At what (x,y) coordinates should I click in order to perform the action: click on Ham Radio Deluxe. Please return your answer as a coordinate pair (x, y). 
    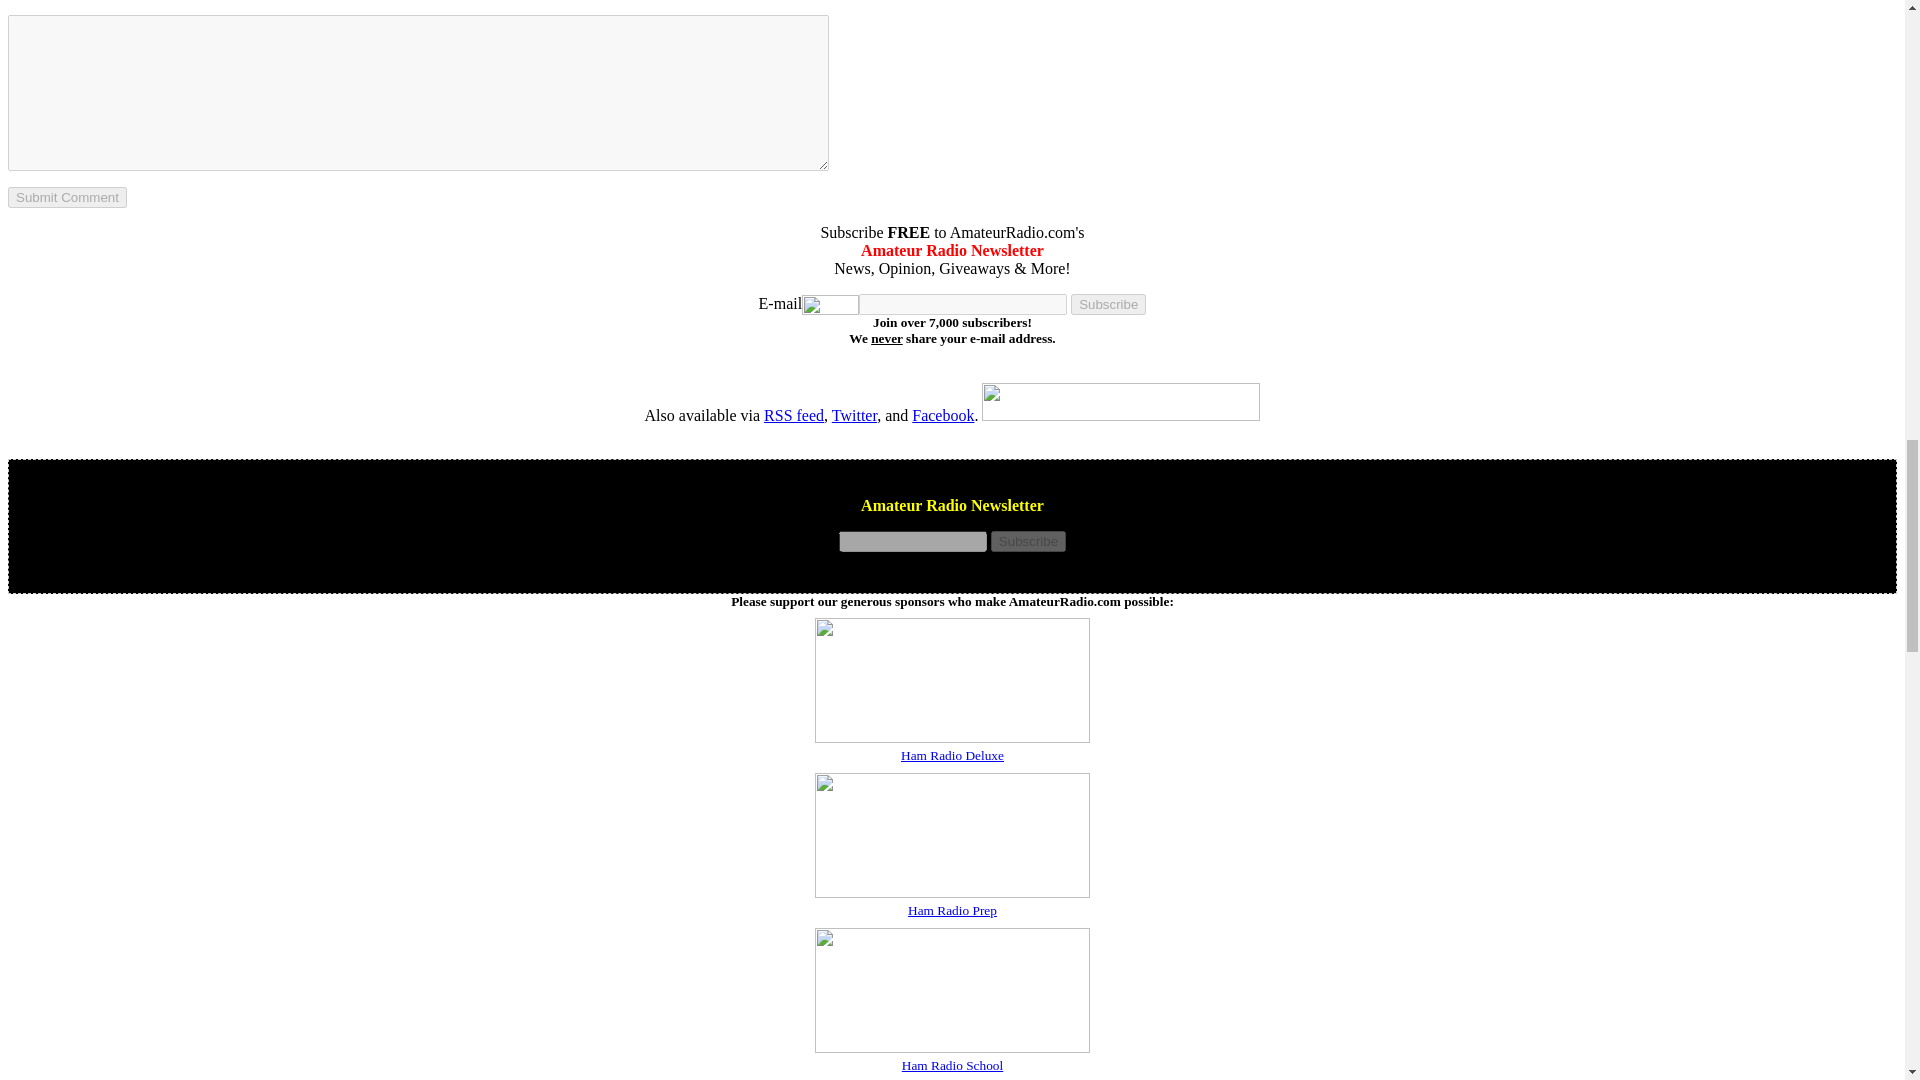
    Looking at the image, I should click on (952, 754).